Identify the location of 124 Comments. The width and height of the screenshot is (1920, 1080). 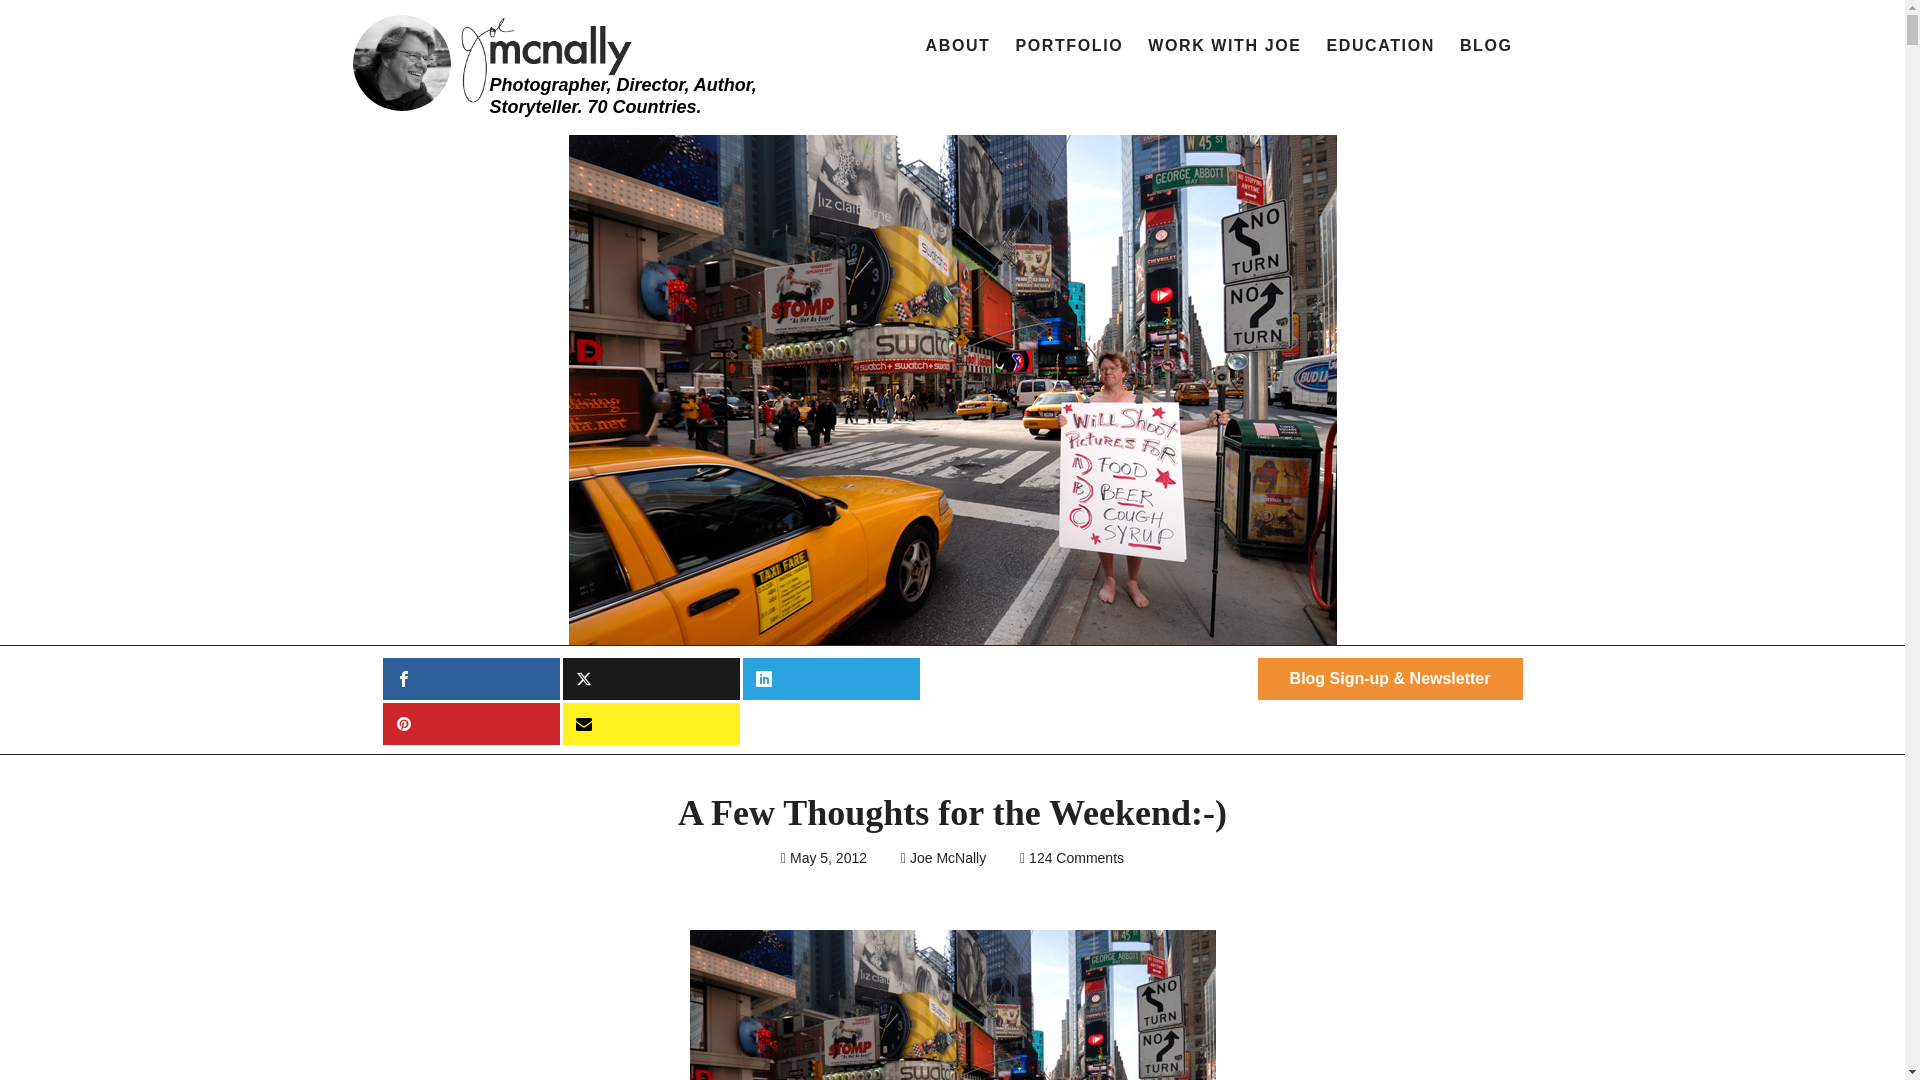
(1076, 858).